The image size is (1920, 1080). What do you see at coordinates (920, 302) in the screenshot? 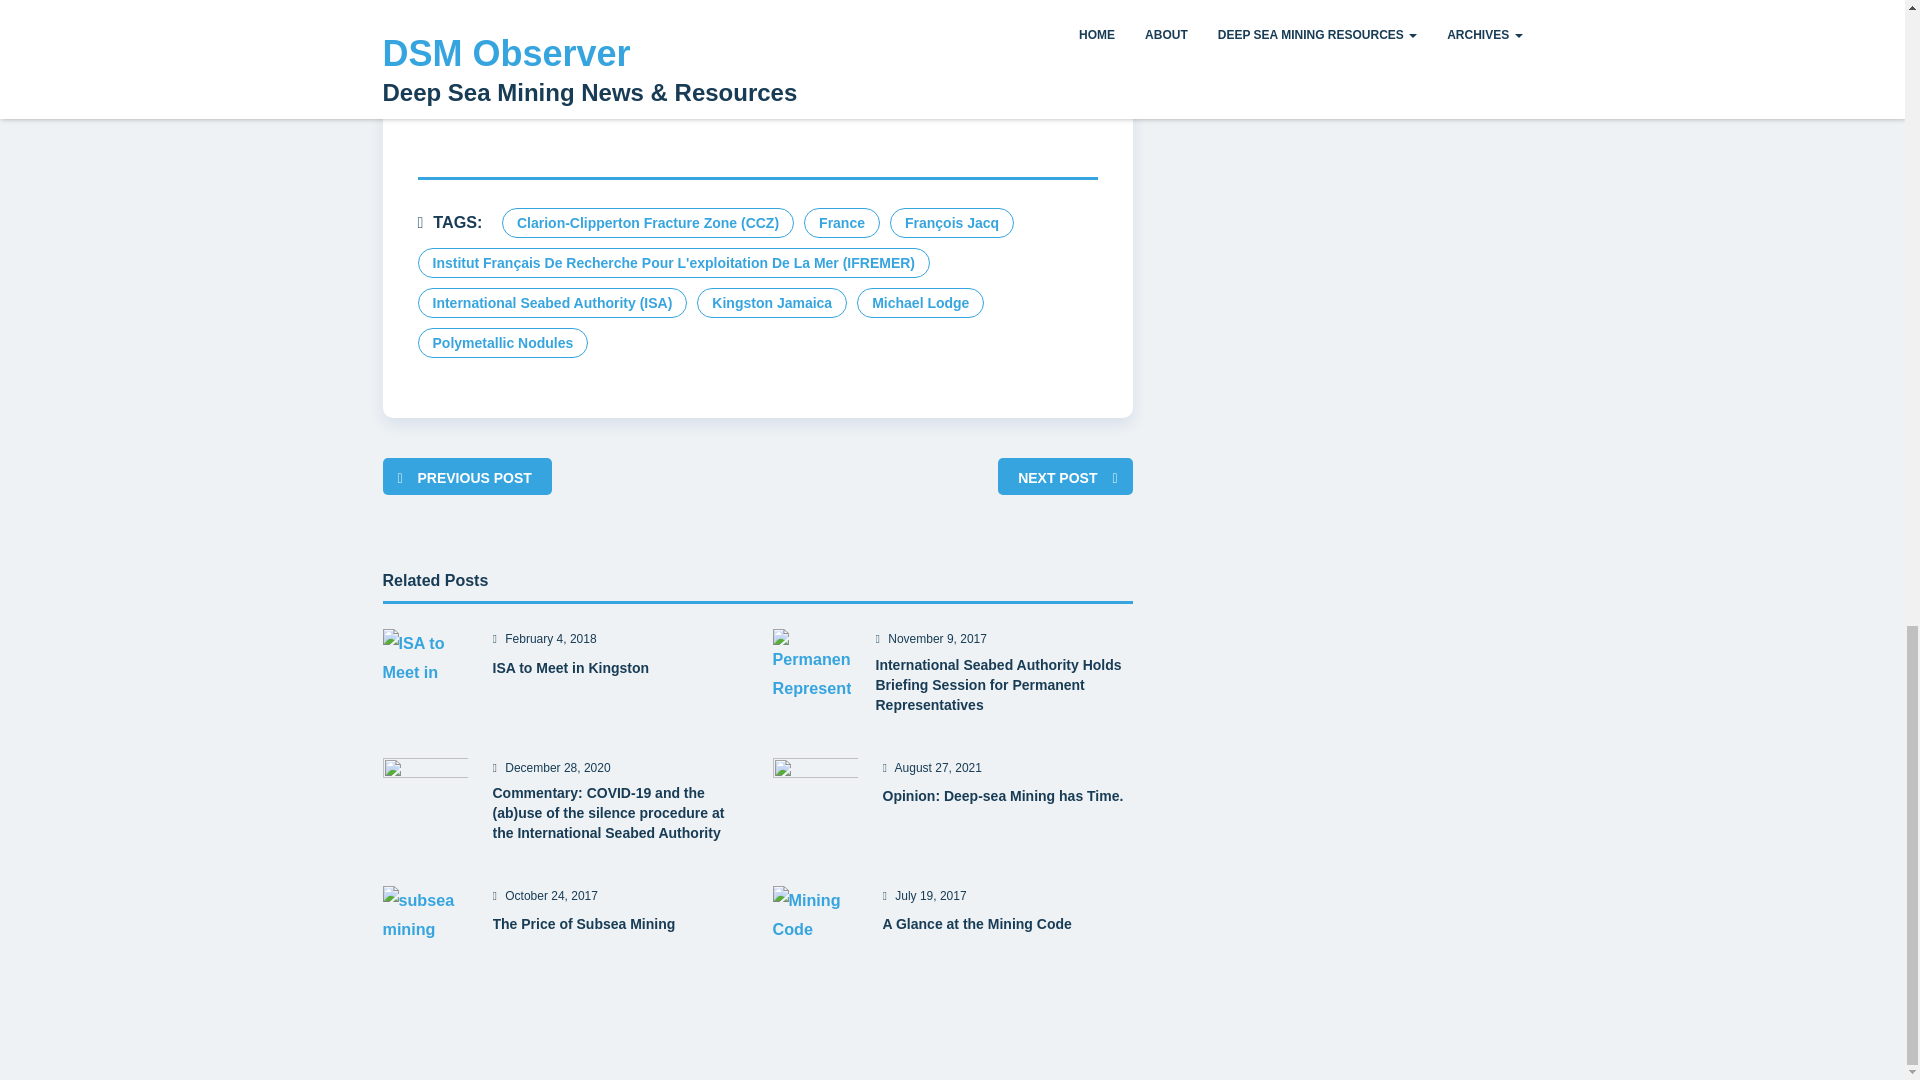
I see `Michael Lodge` at bounding box center [920, 302].